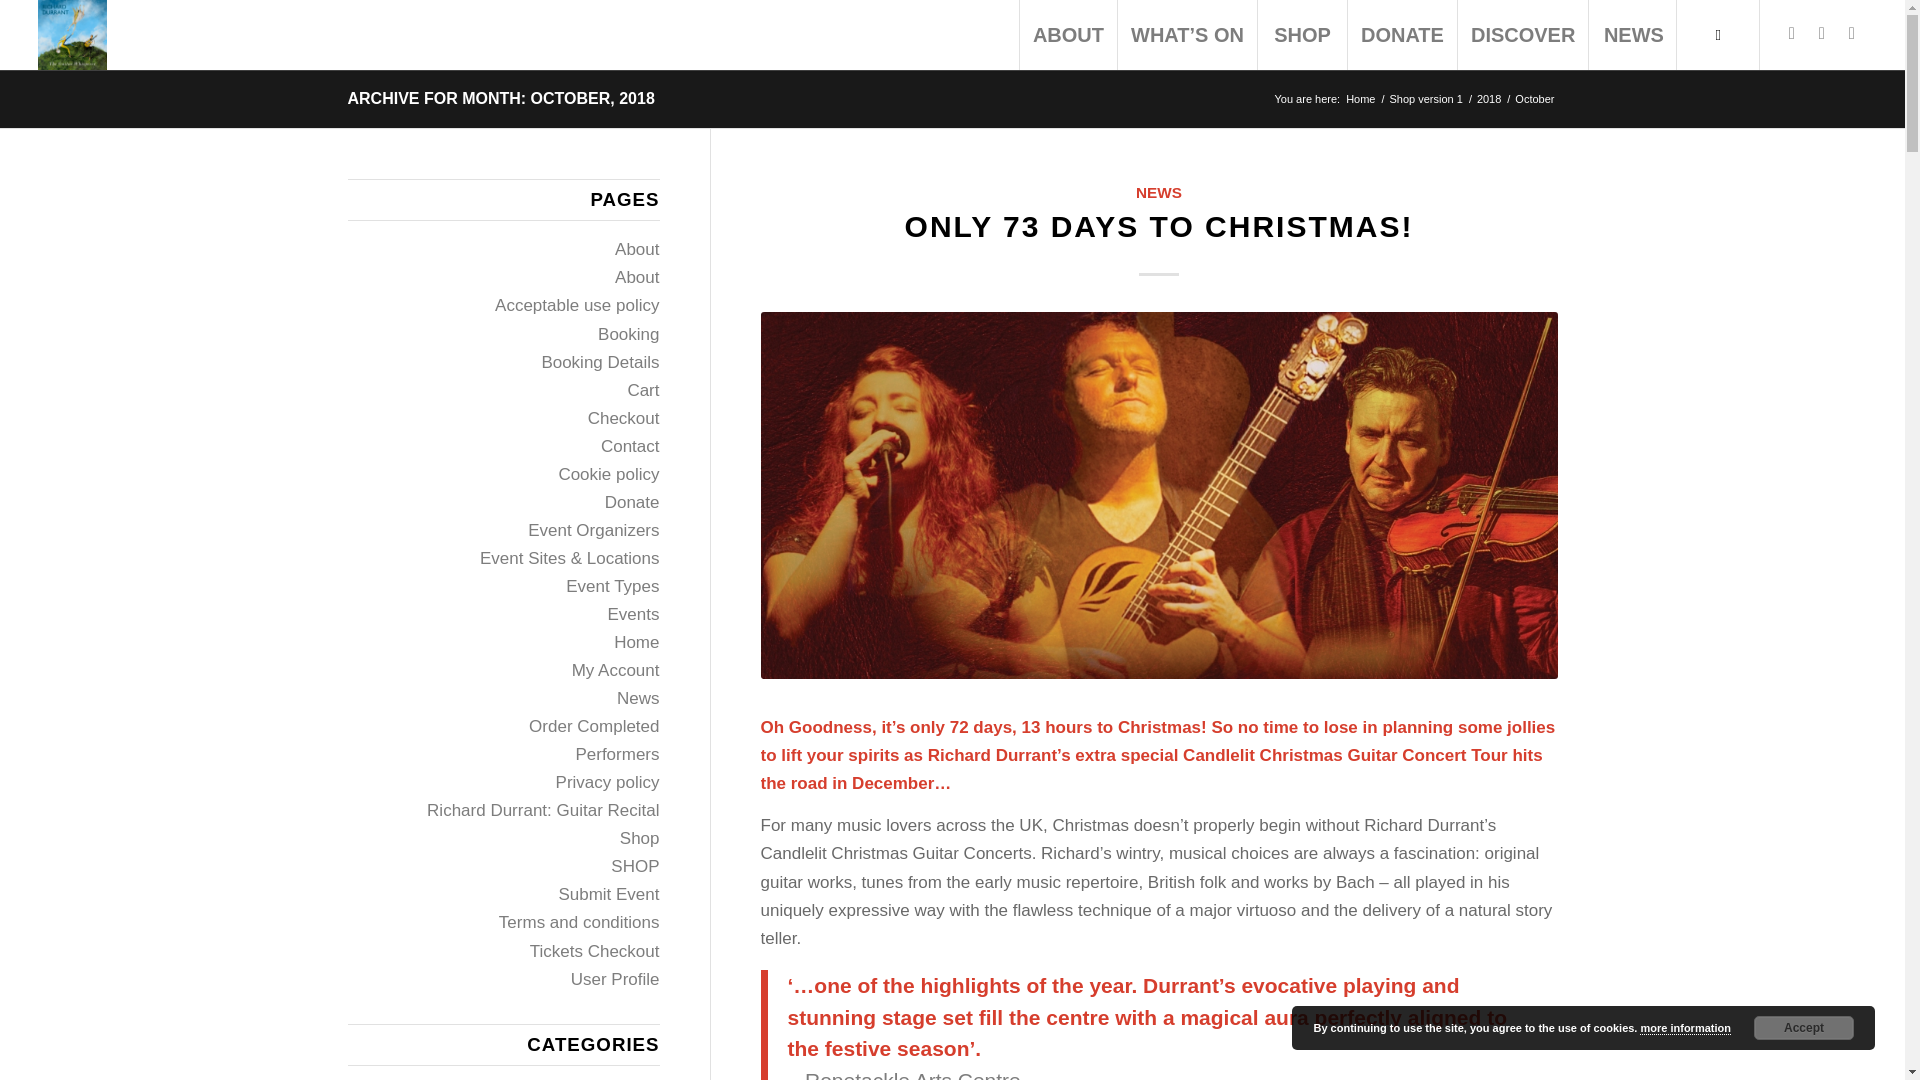 The height and width of the screenshot is (1080, 1920). What do you see at coordinates (1632, 35) in the screenshot?
I see `NEWS` at bounding box center [1632, 35].